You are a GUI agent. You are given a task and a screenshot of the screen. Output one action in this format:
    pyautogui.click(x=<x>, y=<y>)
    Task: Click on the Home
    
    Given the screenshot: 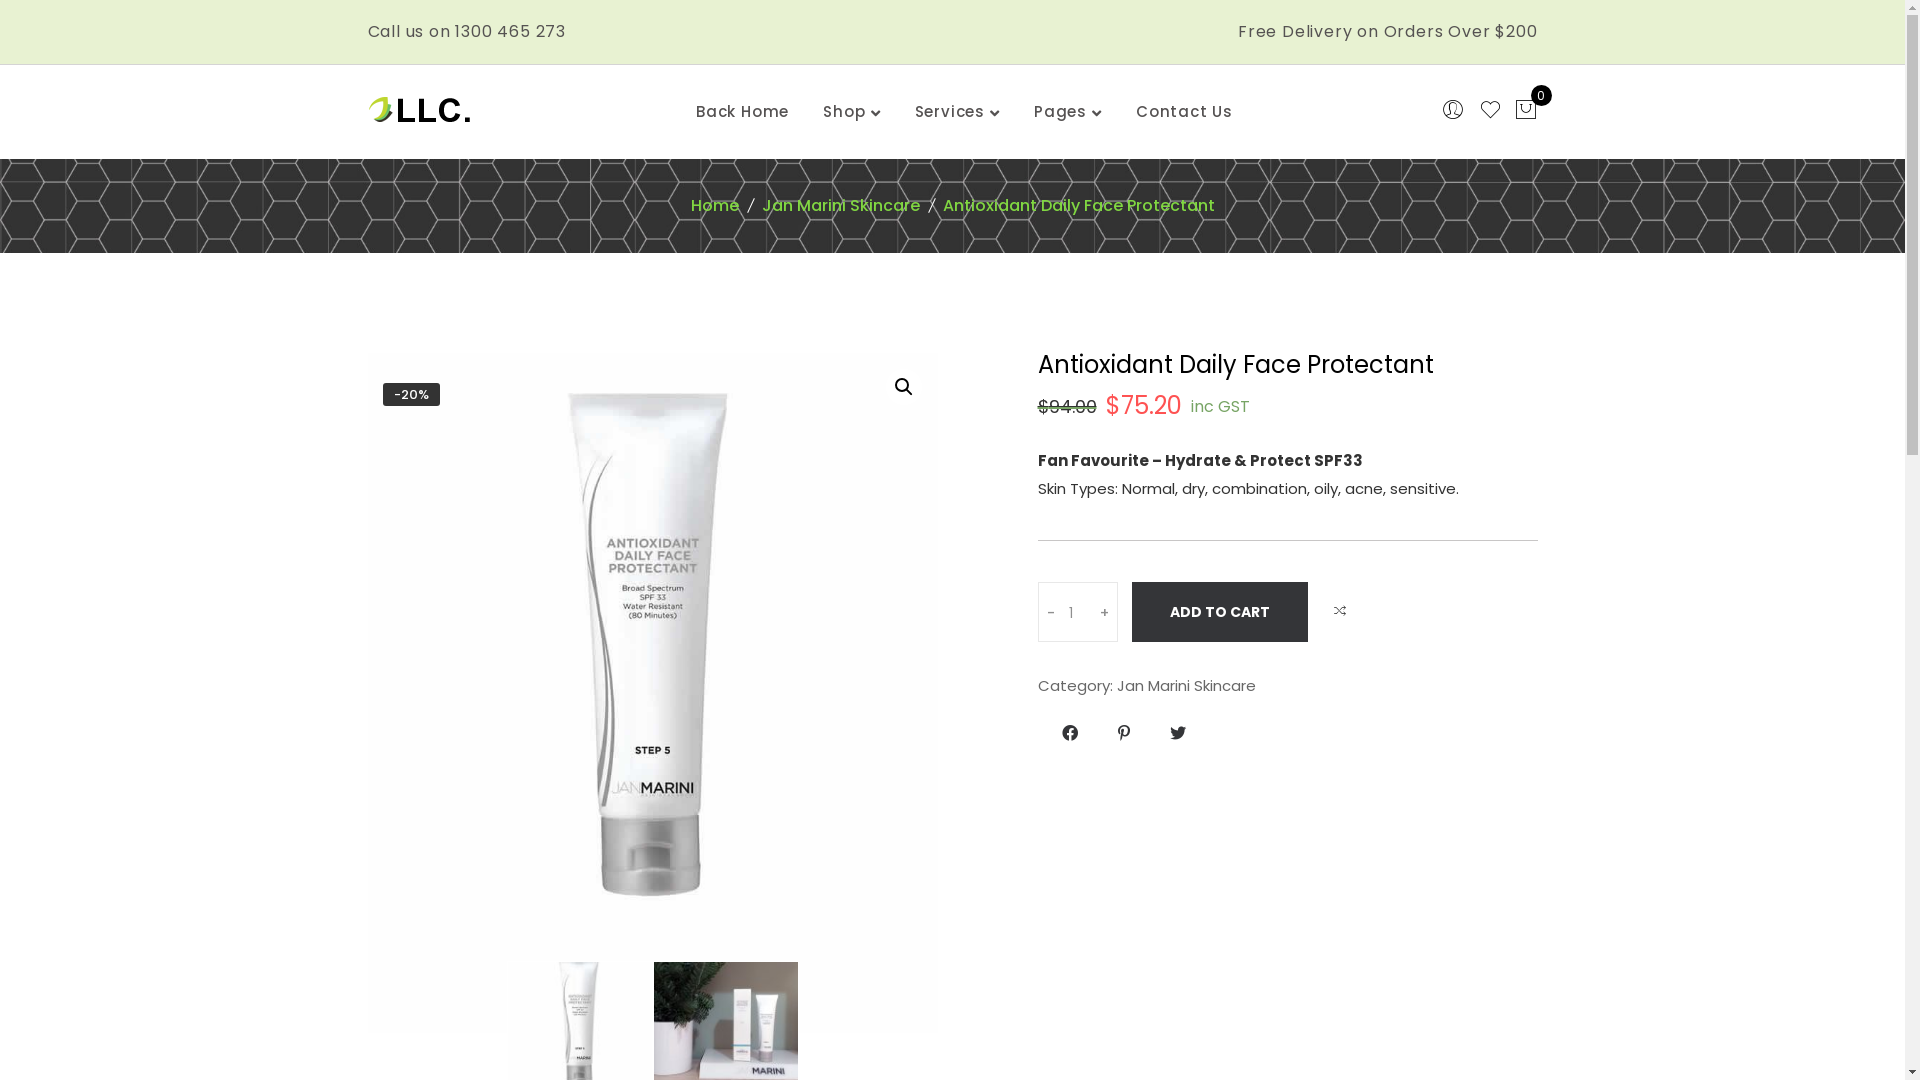 What is the action you would take?
    pyautogui.click(x=715, y=206)
    